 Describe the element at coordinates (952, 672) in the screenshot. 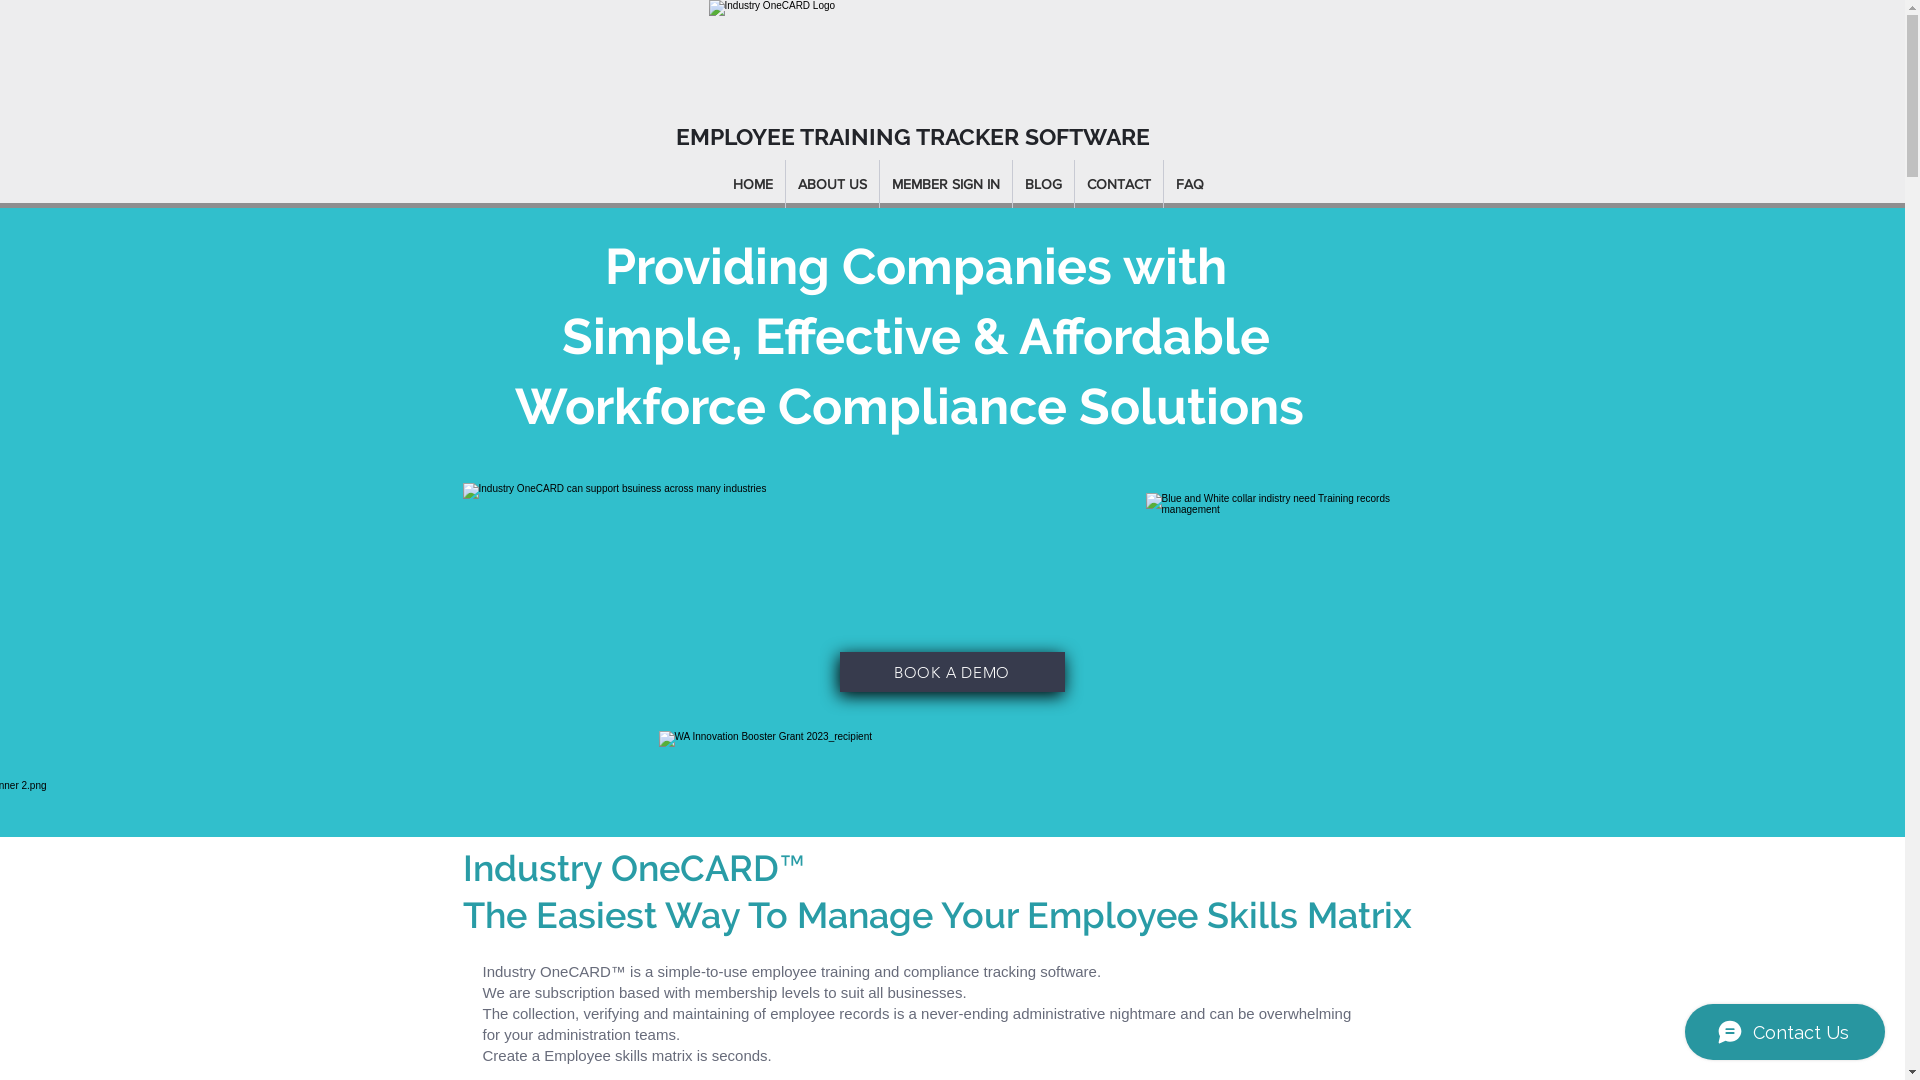

I see `BOOK A DEMO` at that location.